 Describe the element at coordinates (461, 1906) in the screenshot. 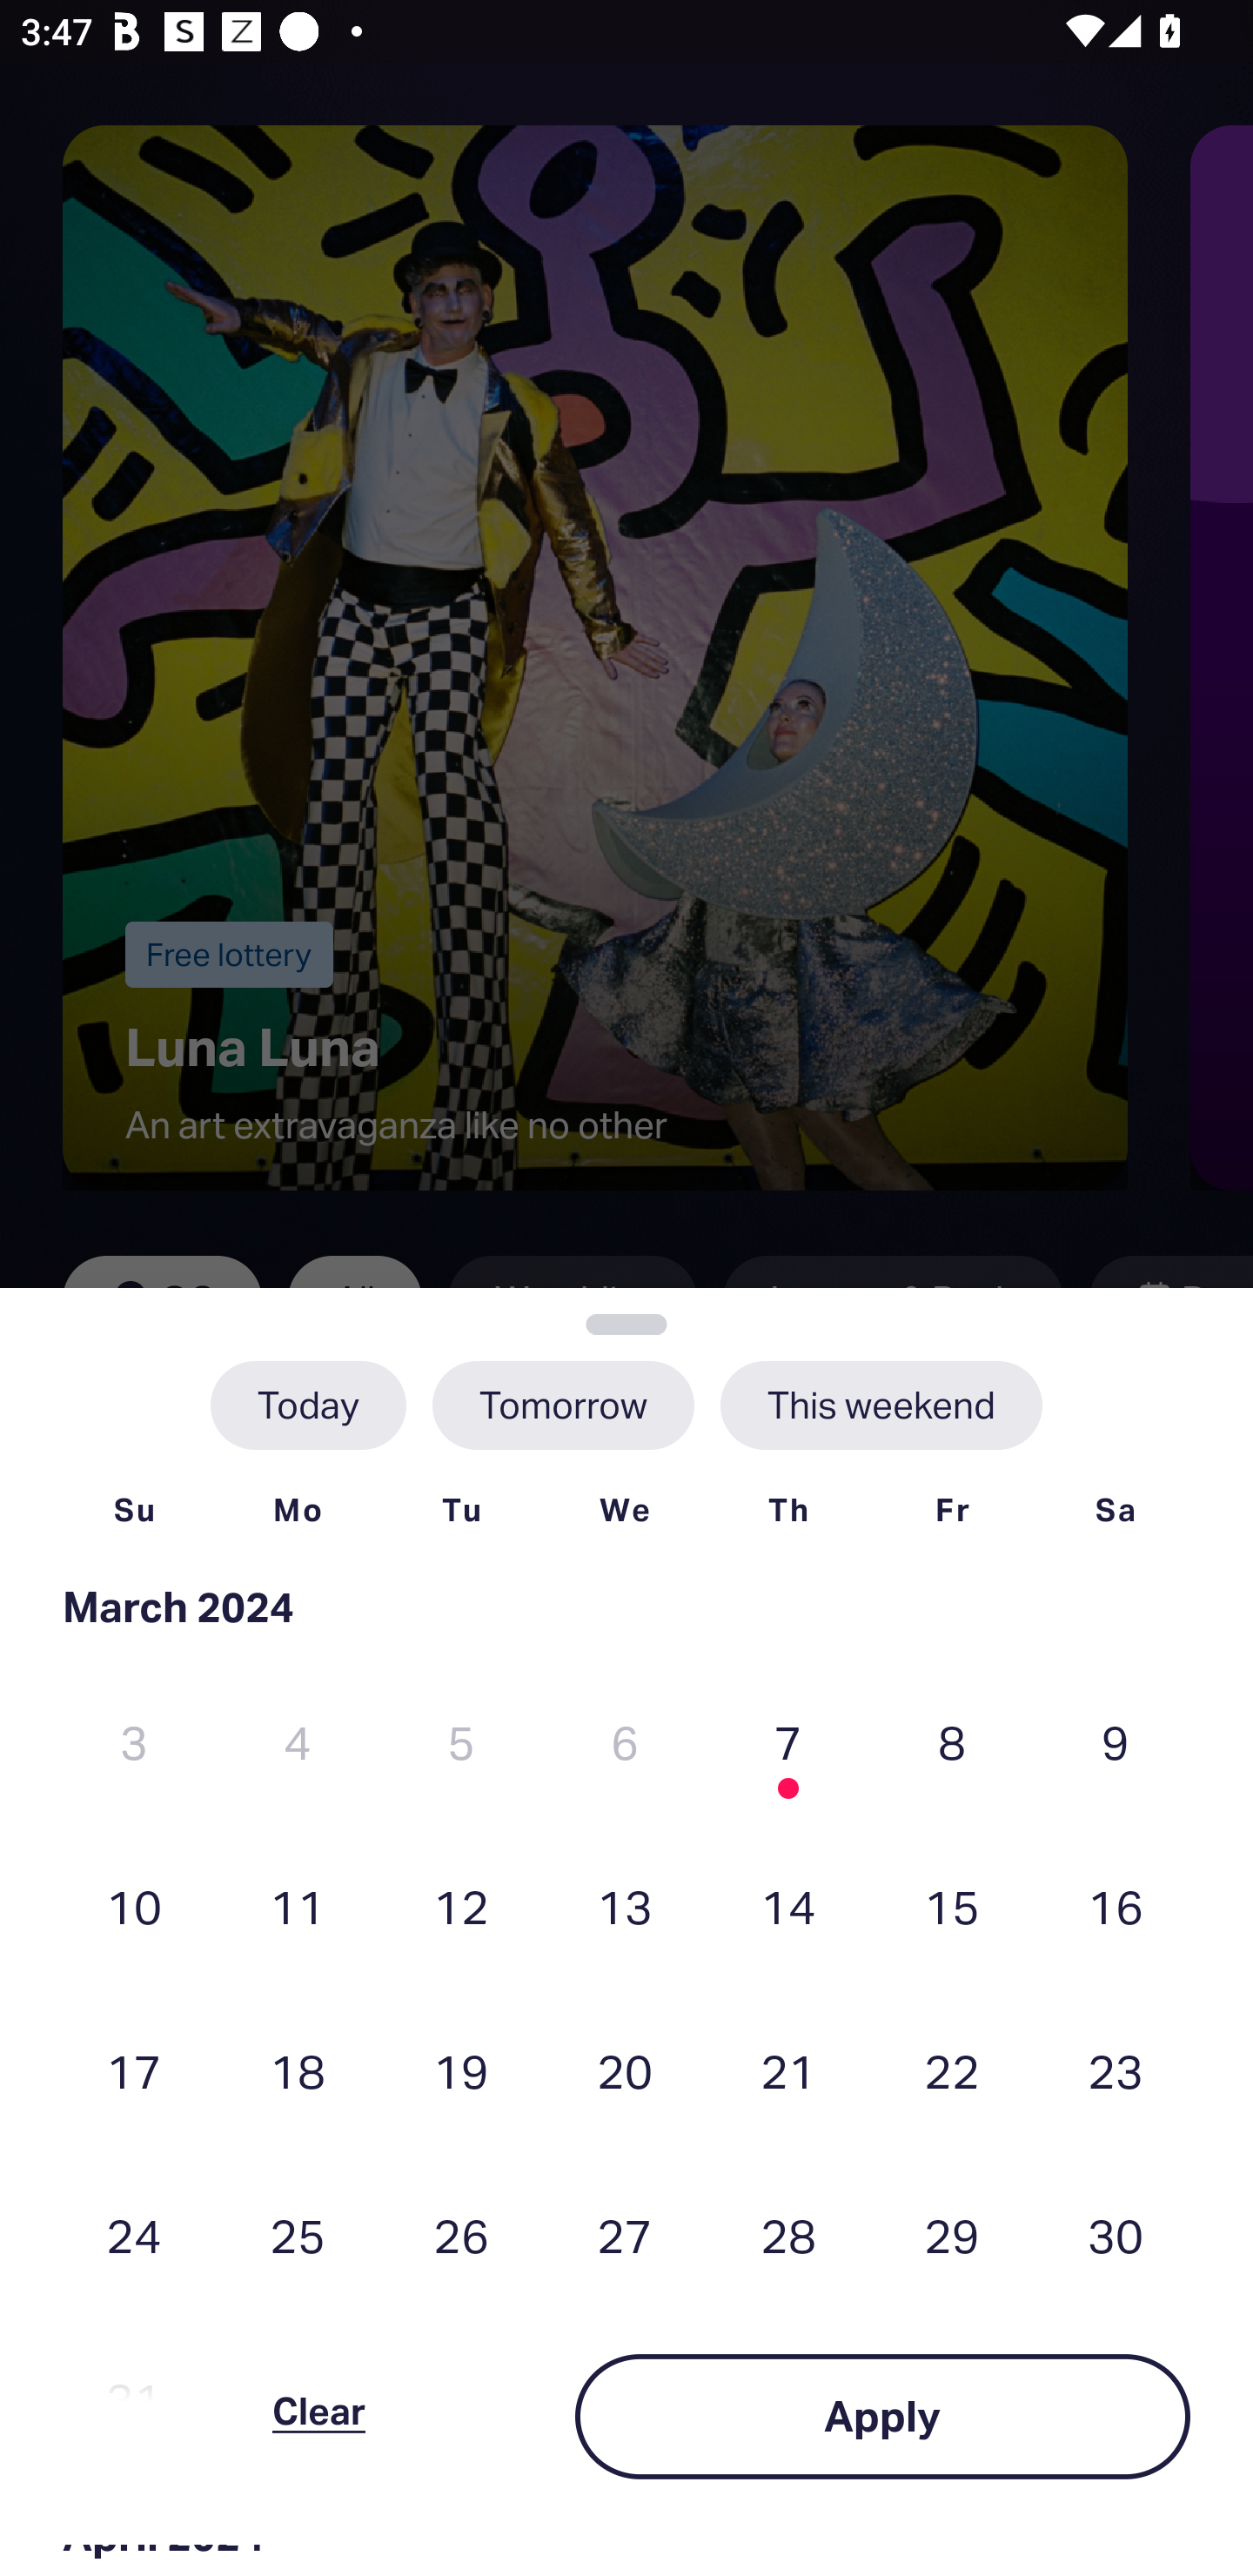

I see `12` at that location.